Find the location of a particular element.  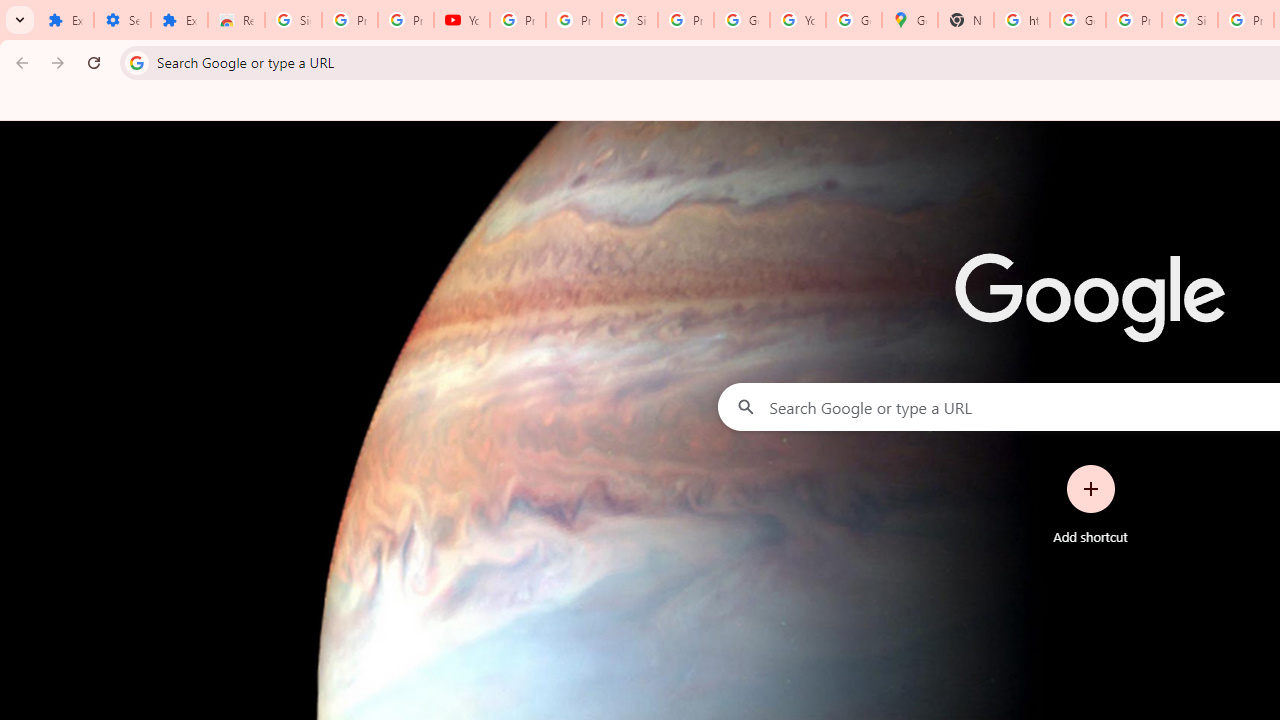

Settings is located at coordinates (122, 20).